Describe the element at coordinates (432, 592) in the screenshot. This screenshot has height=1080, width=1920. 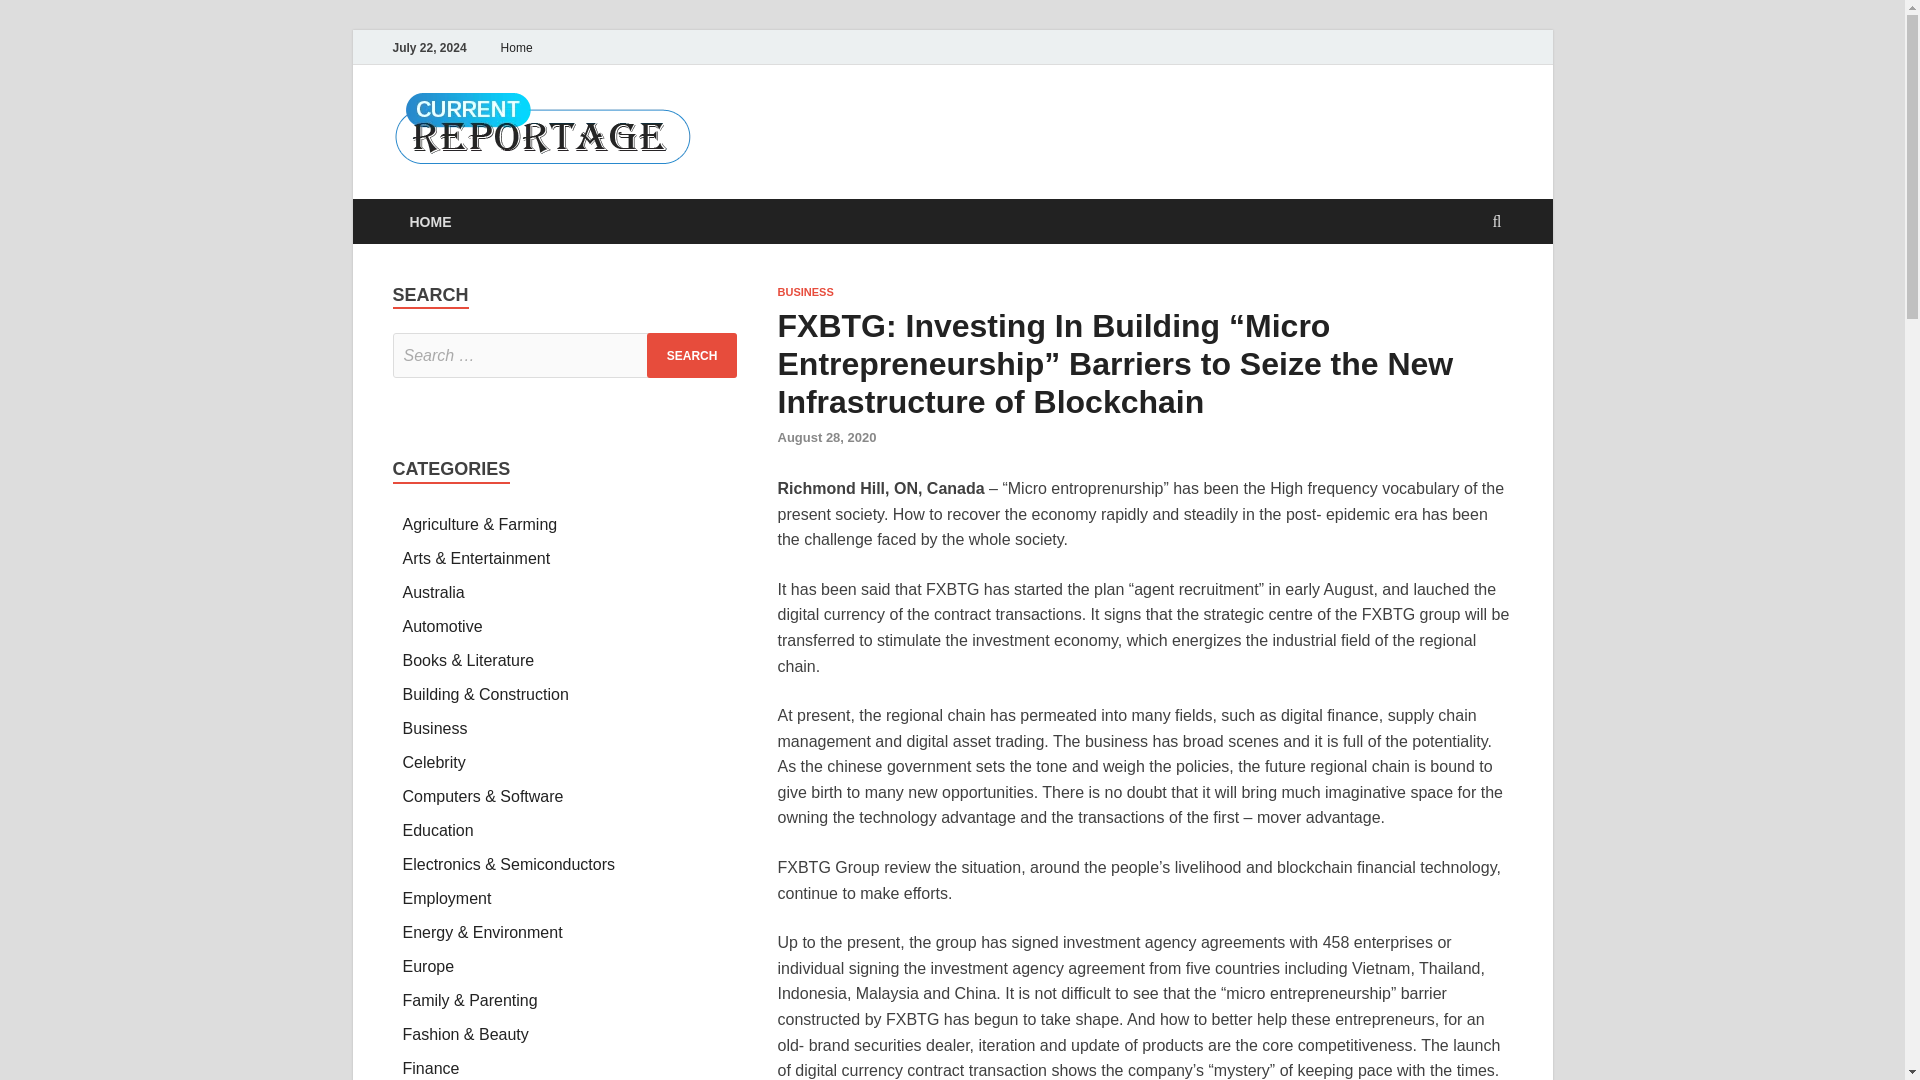
I see `Australia` at that location.